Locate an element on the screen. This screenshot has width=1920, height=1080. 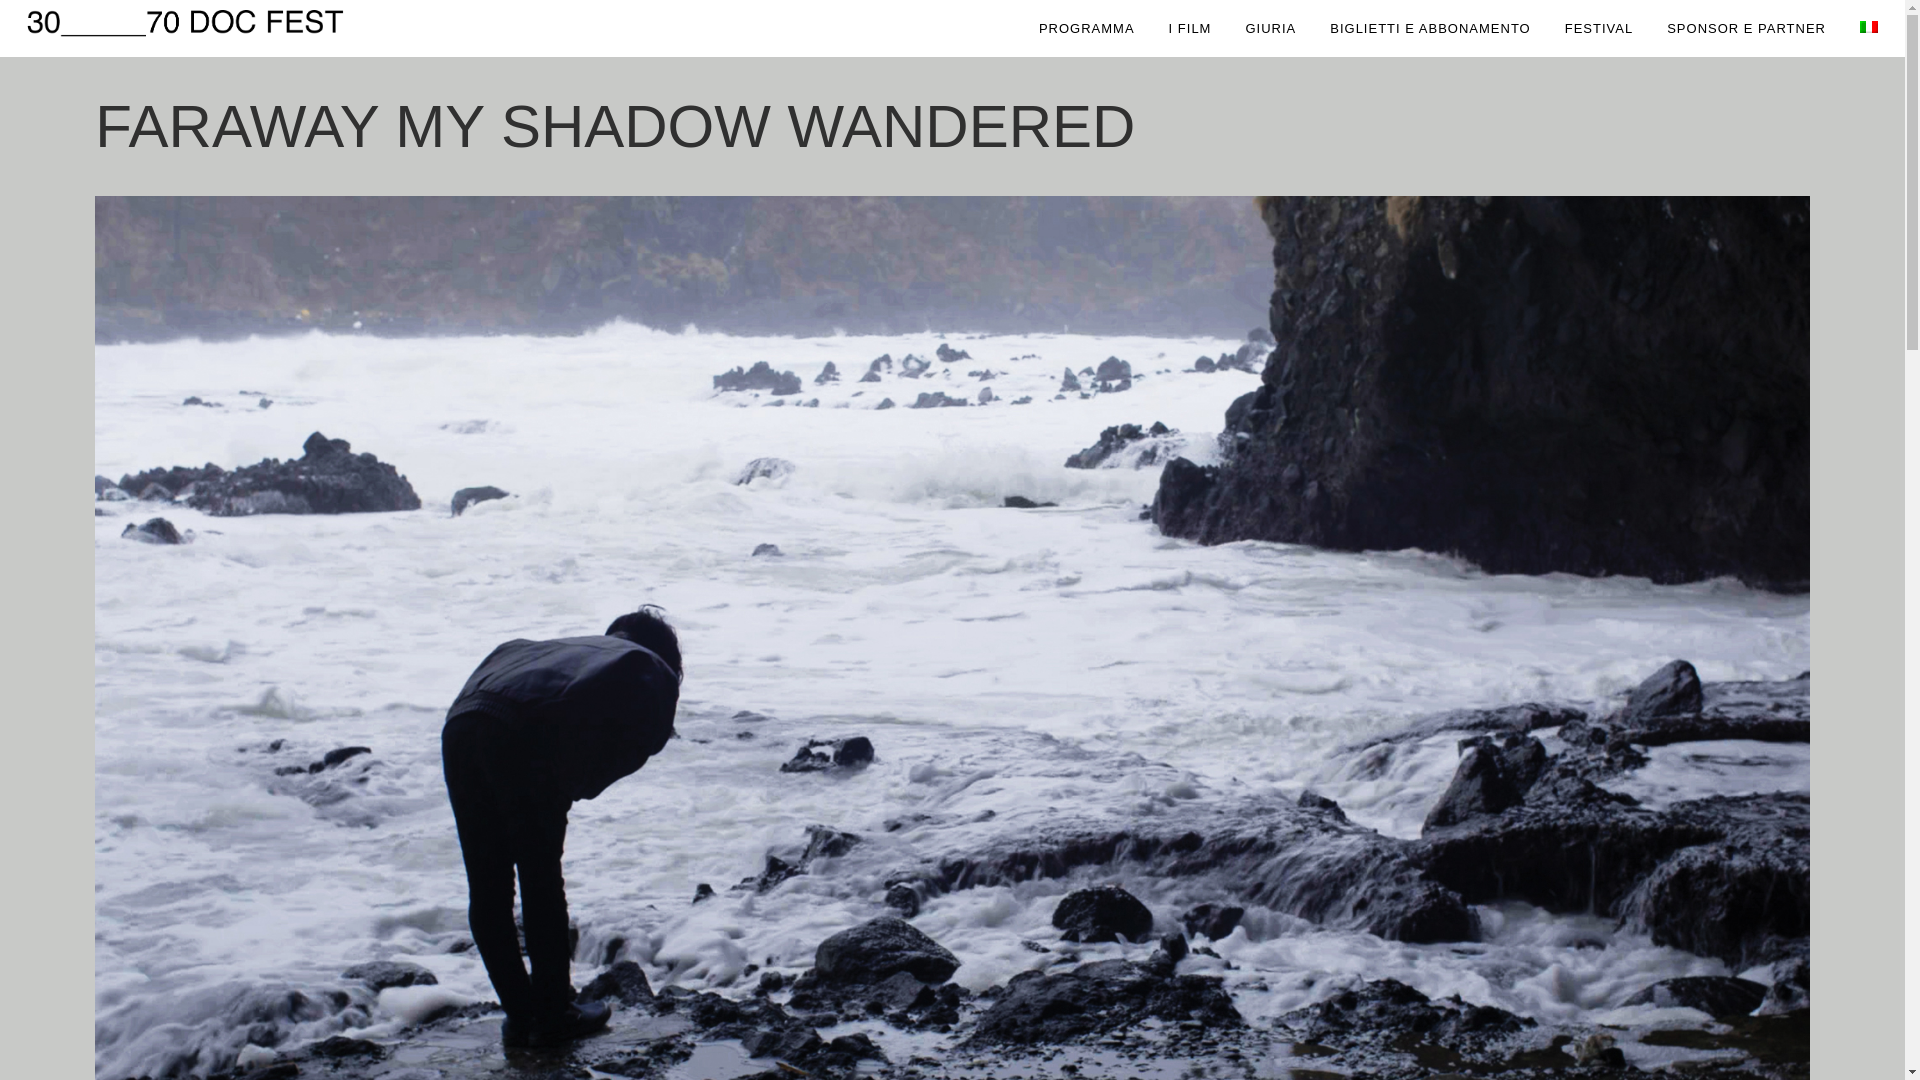
GIURIA is located at coordinates (1270, 28).